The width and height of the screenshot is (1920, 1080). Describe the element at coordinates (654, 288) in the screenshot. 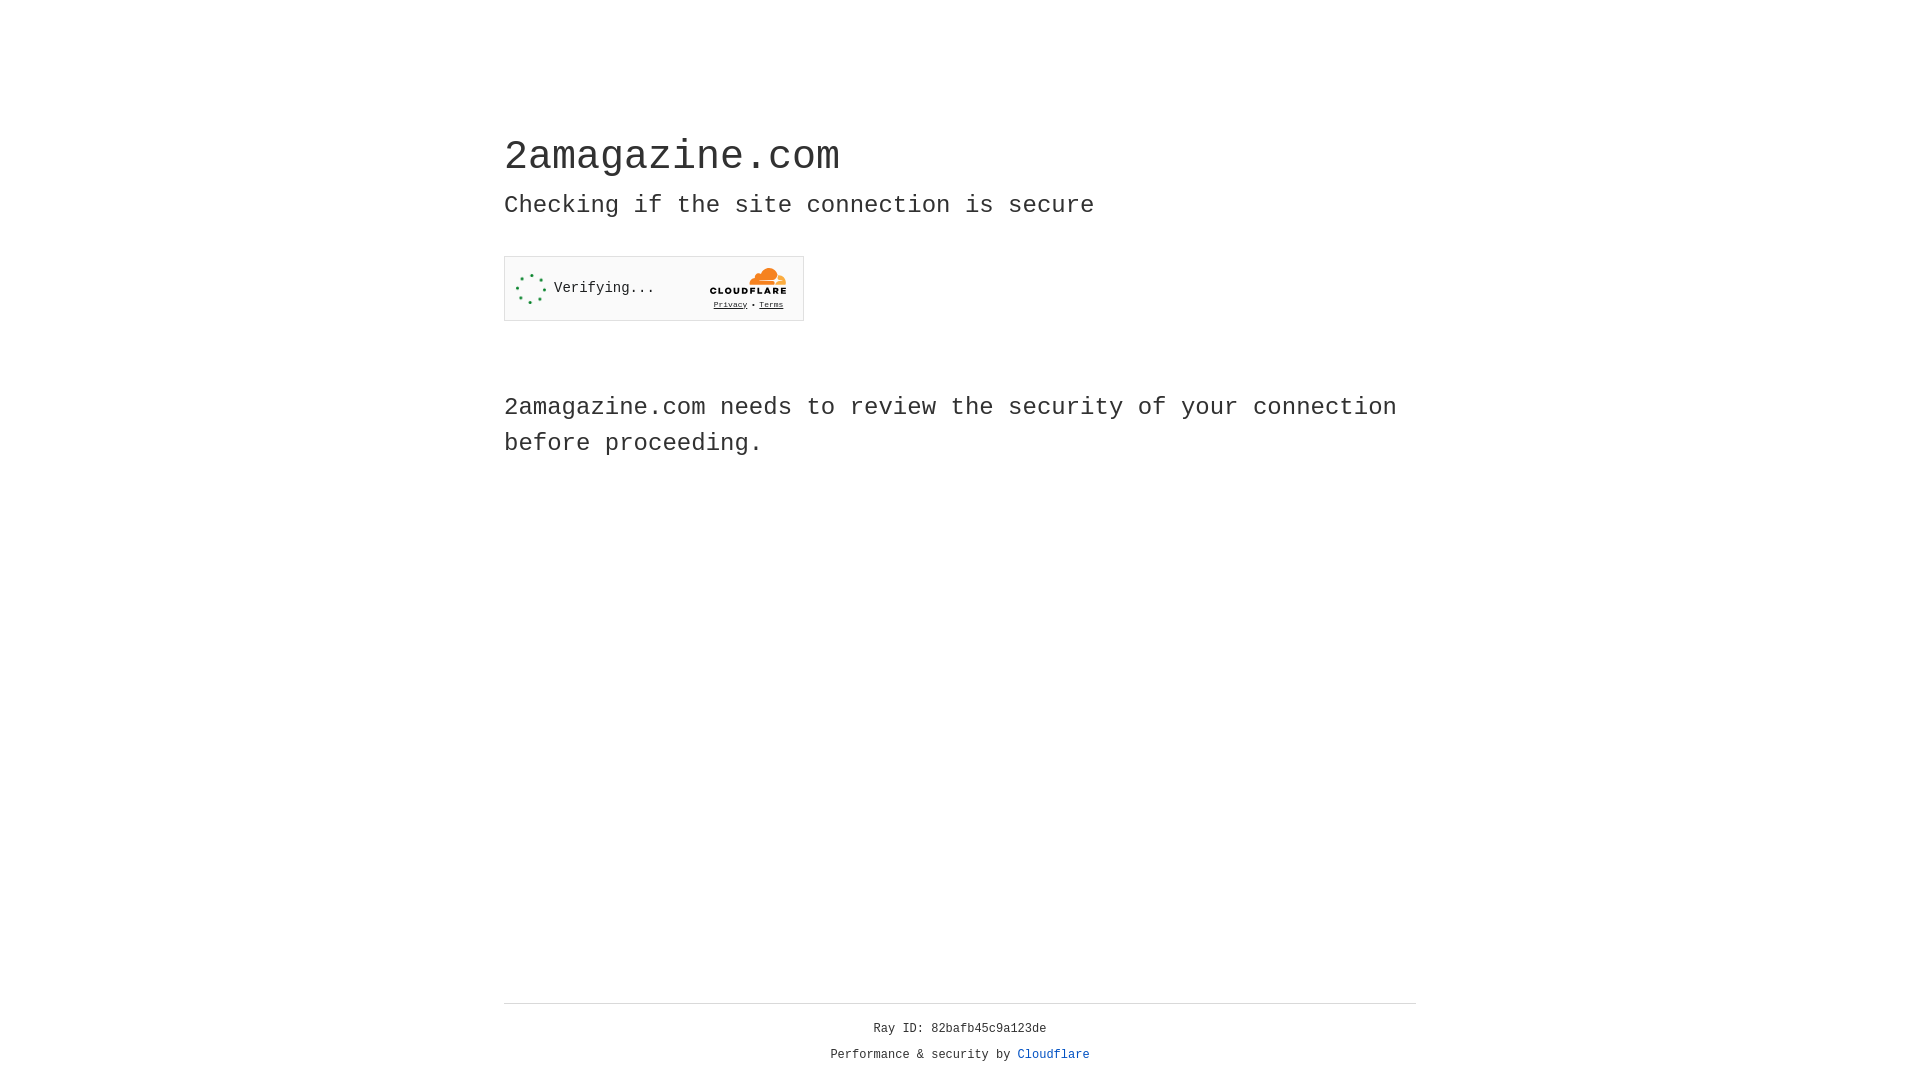

I see `Widget containing a Cloudflare security challenge` at that location.